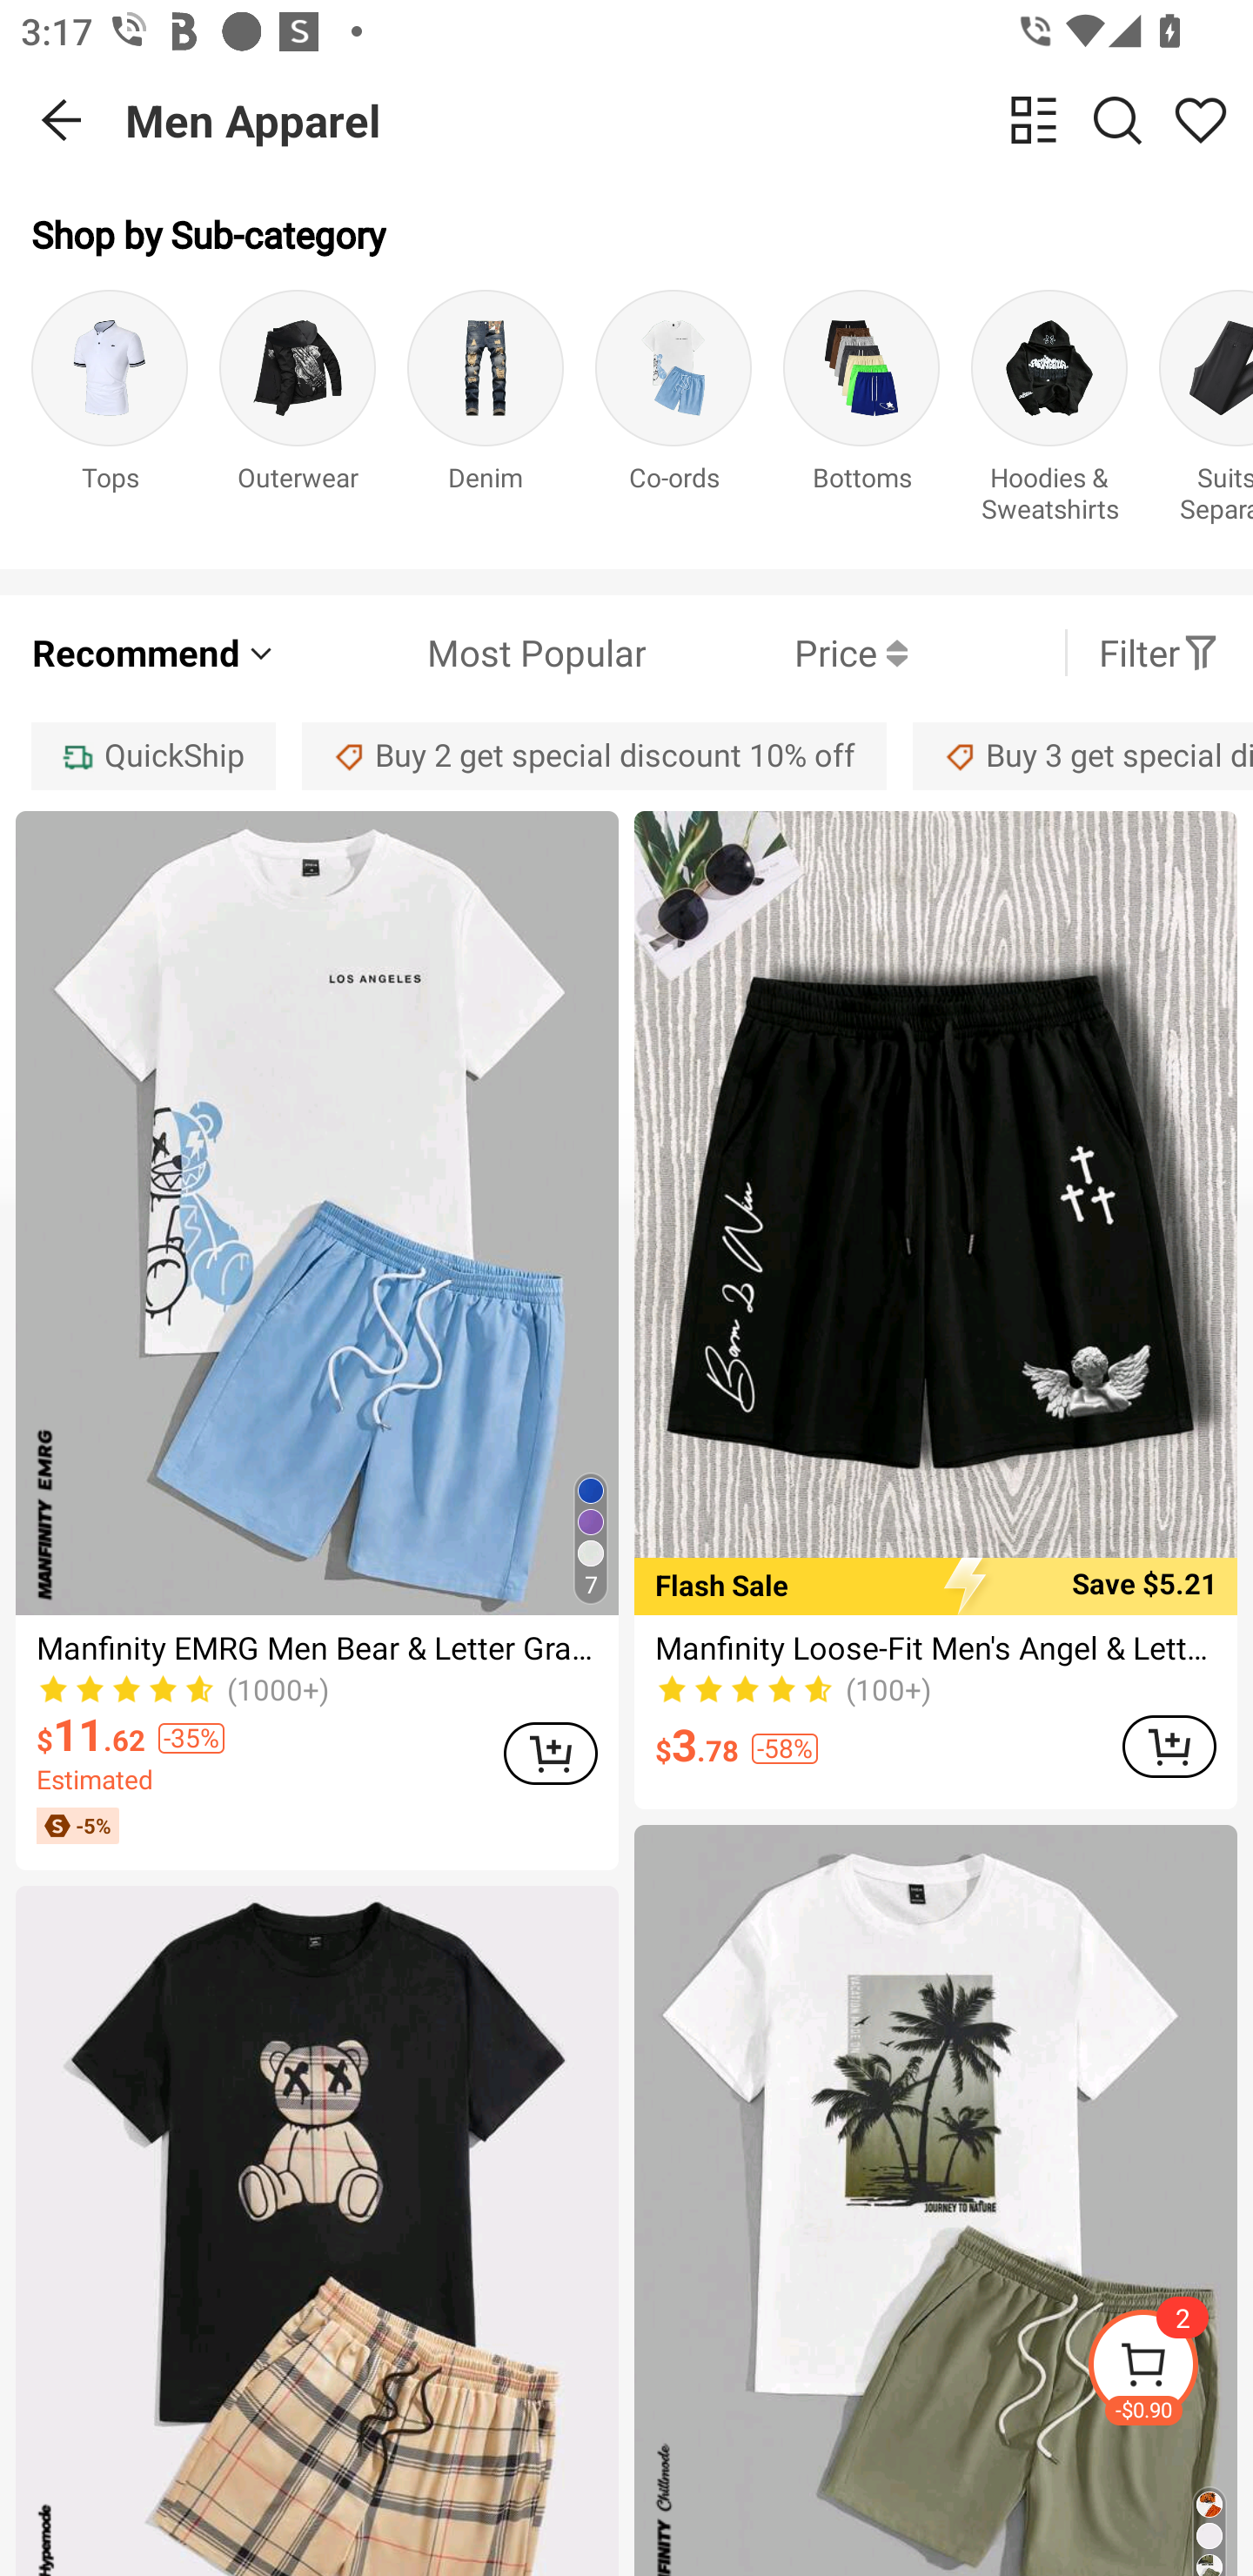 The height and width of the screenshot is (2576, 1253). I want to click on ADD TO CART, so click(550, 1754).